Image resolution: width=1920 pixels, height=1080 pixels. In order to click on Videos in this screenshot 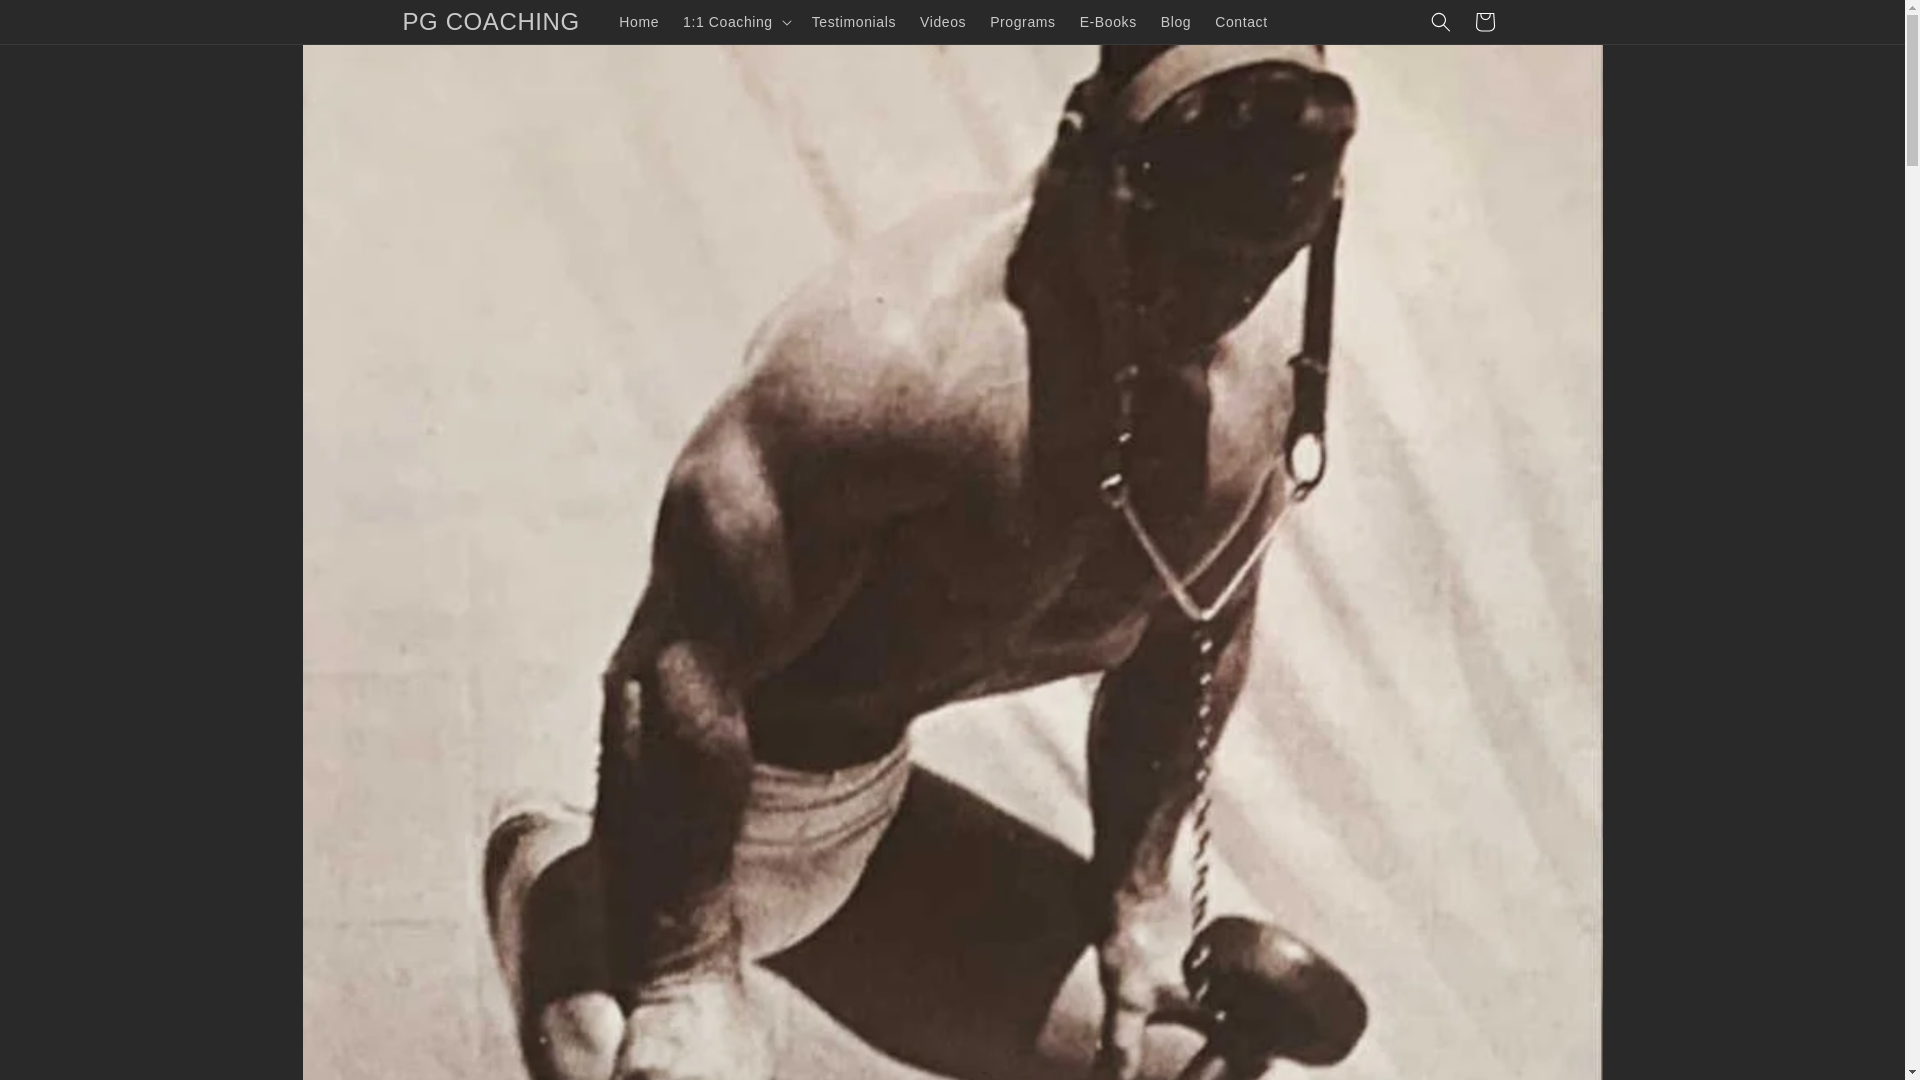, I will do `click(942, 22)`.